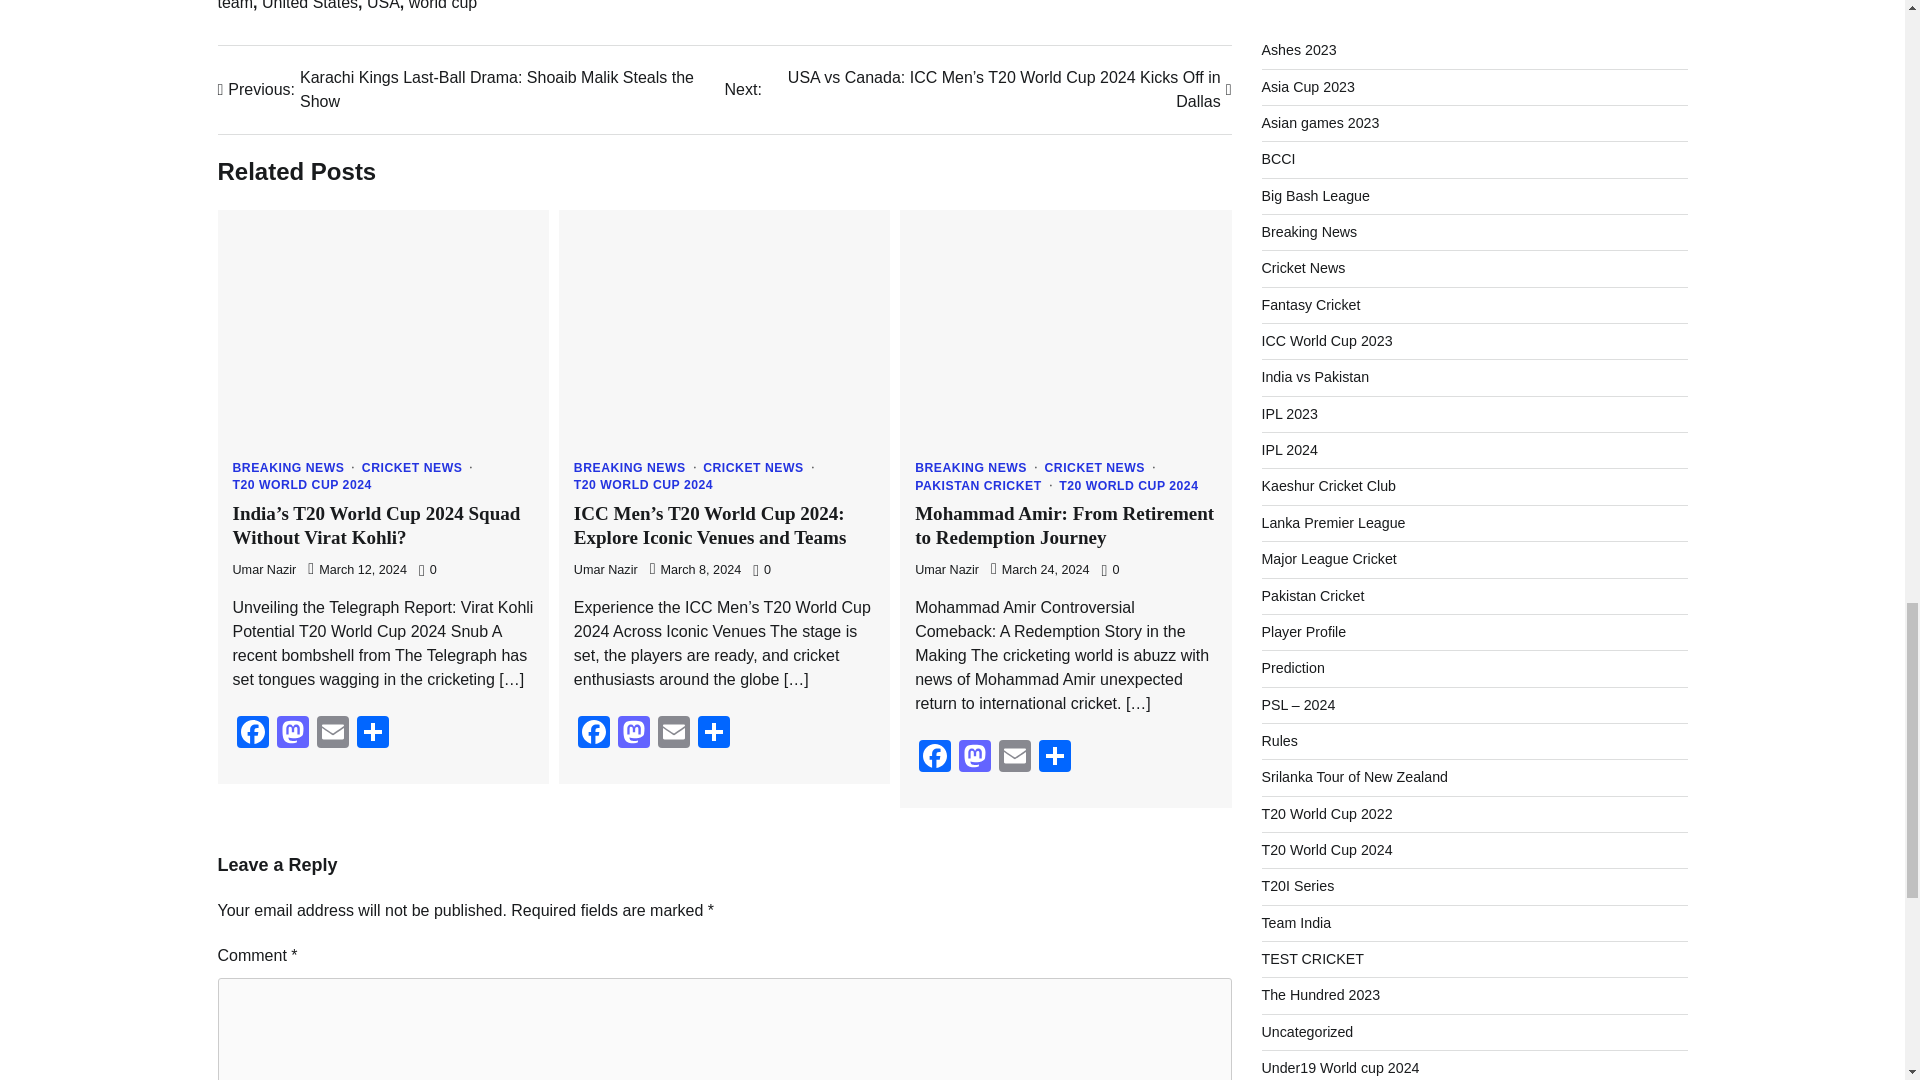  Describe the element at coordinates (252, 734) in the screenshot. I see `Facebook` at that location.